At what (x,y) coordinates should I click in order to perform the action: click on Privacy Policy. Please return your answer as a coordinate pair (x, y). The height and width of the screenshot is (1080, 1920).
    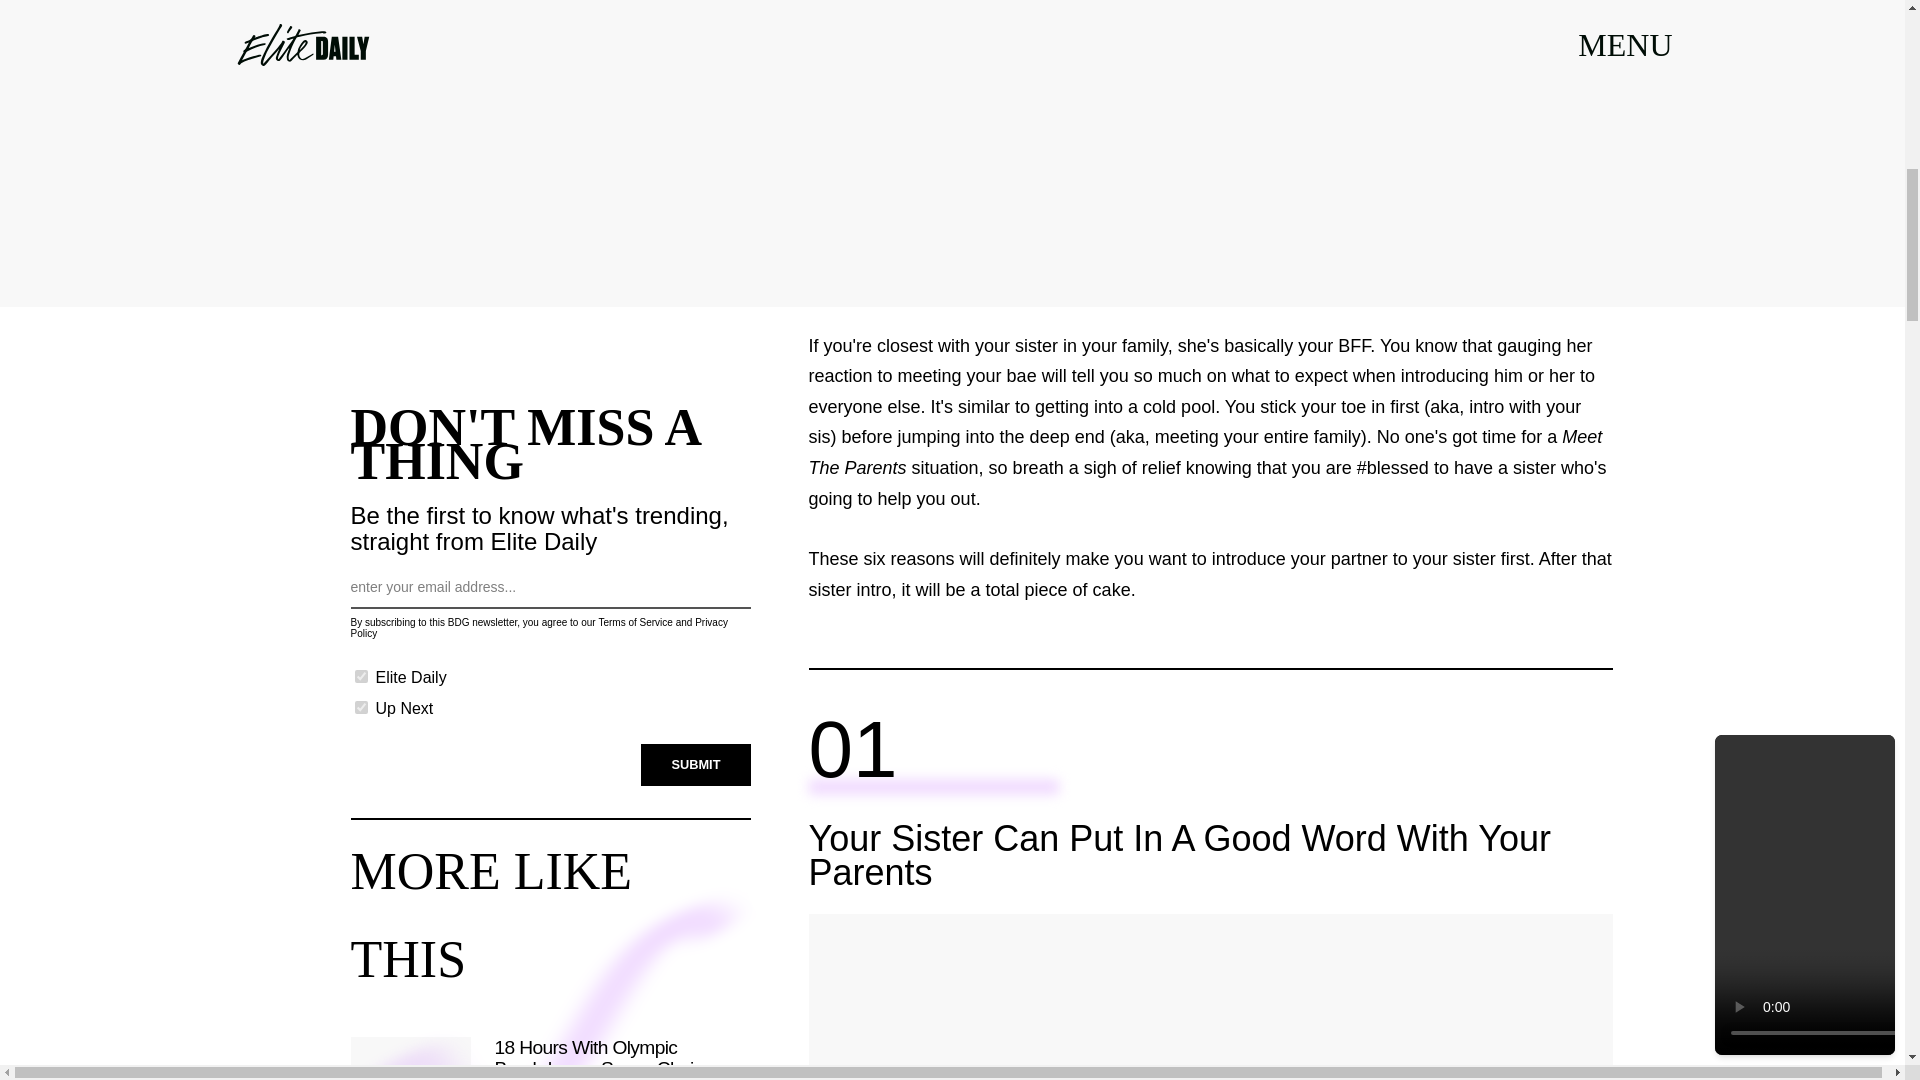
    Looking at the image, I should click on (538, 628).